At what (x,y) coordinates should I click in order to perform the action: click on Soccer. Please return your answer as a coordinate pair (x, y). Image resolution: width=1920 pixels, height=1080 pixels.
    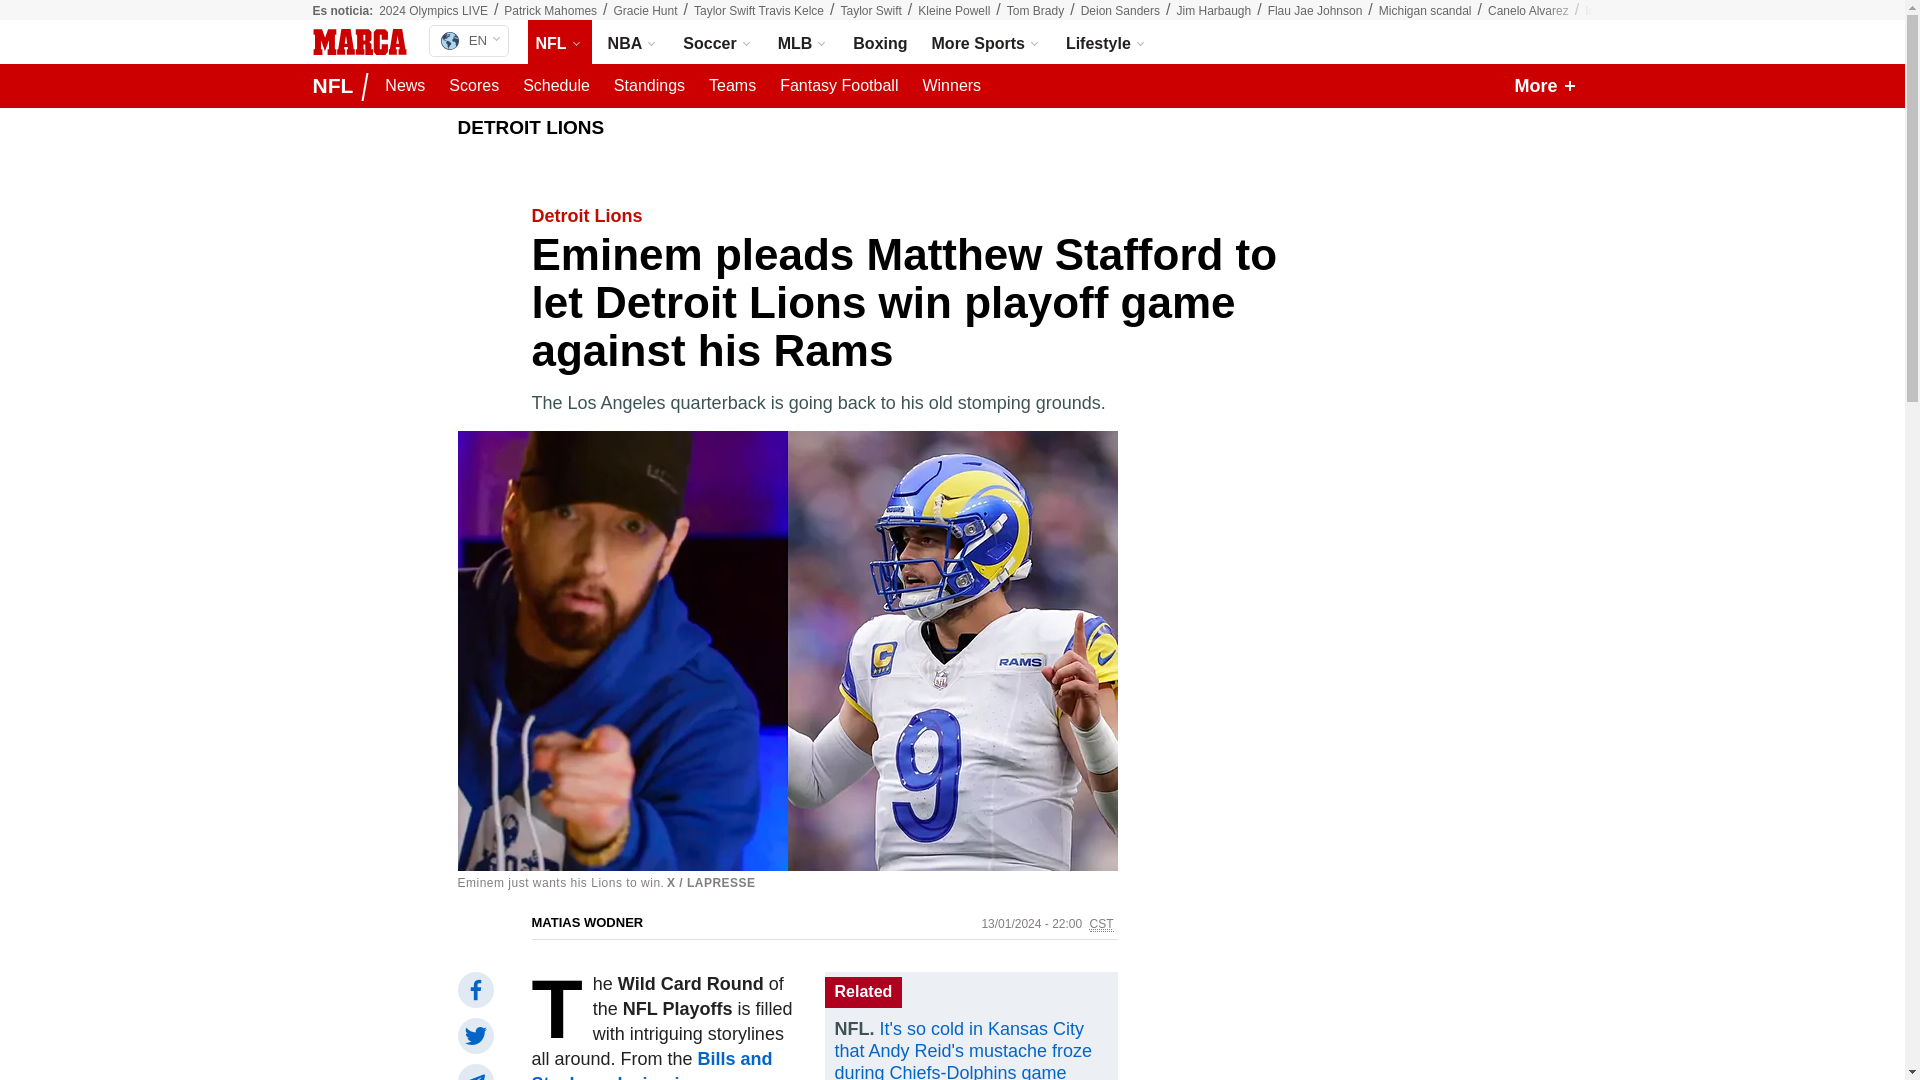
    Looking at the image, I should click on (718, 42).